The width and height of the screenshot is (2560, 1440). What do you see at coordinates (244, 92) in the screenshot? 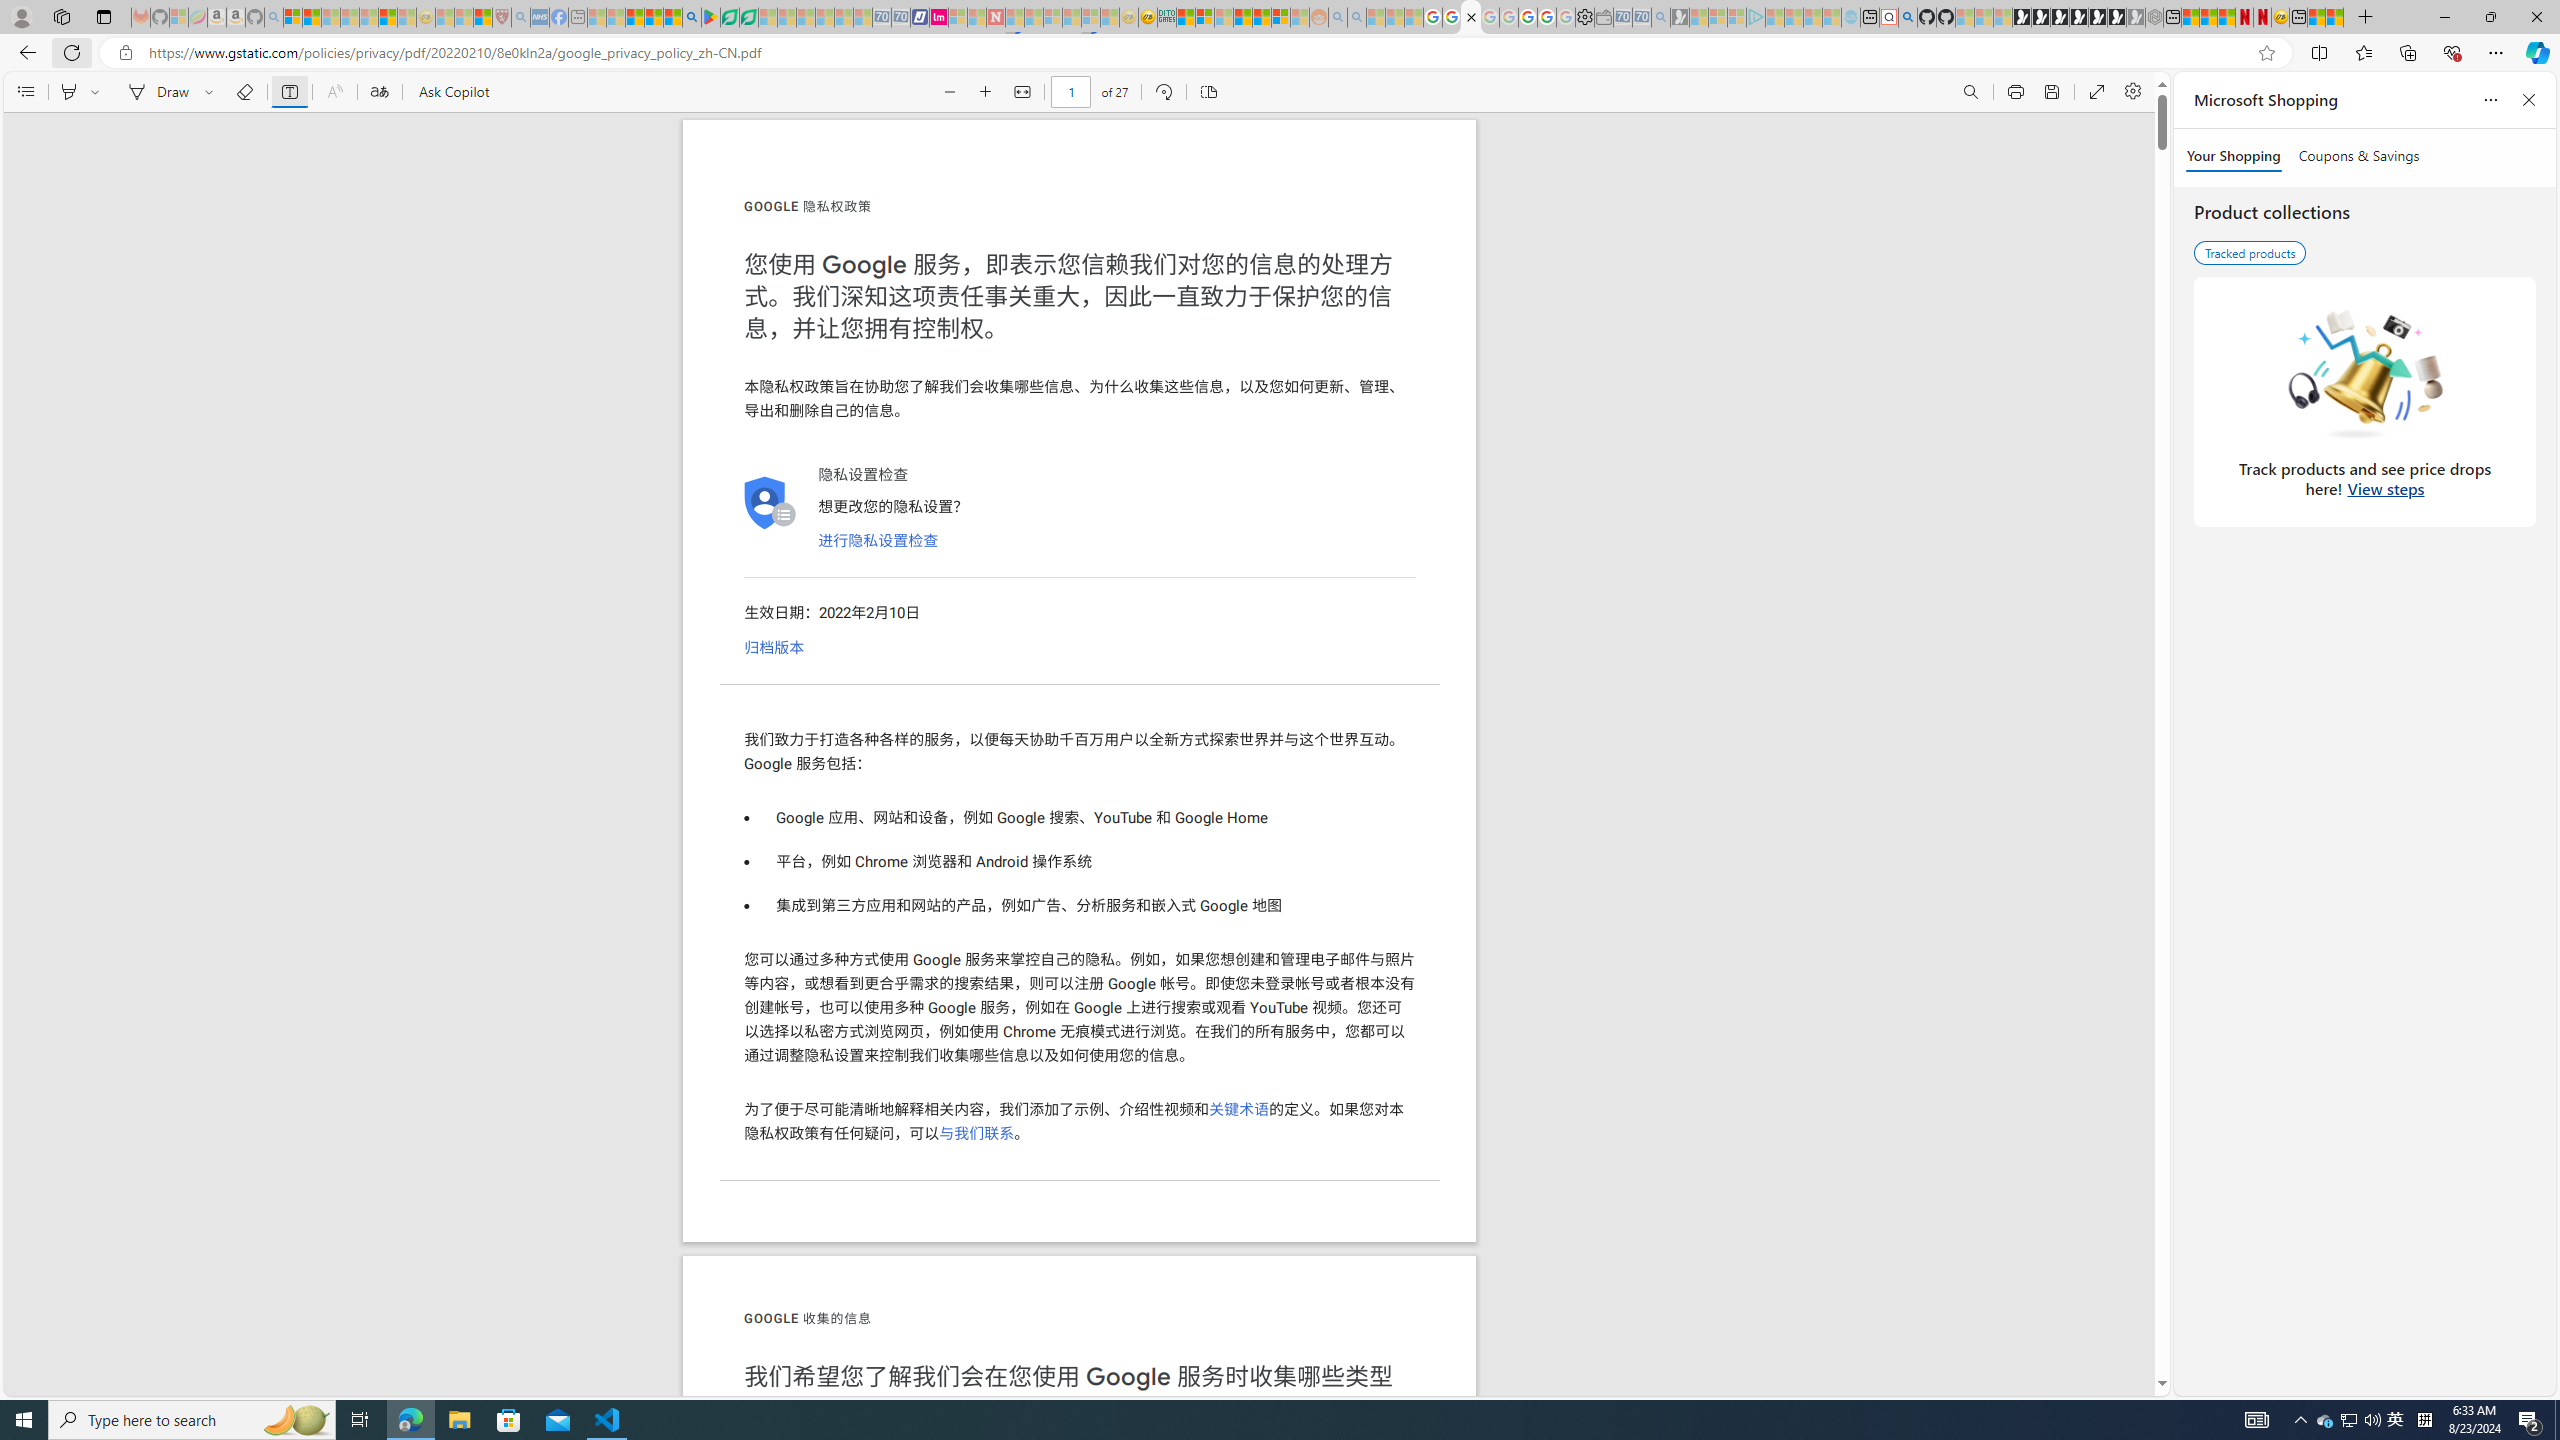
I see `Erase` at bounding box center [244, 92].